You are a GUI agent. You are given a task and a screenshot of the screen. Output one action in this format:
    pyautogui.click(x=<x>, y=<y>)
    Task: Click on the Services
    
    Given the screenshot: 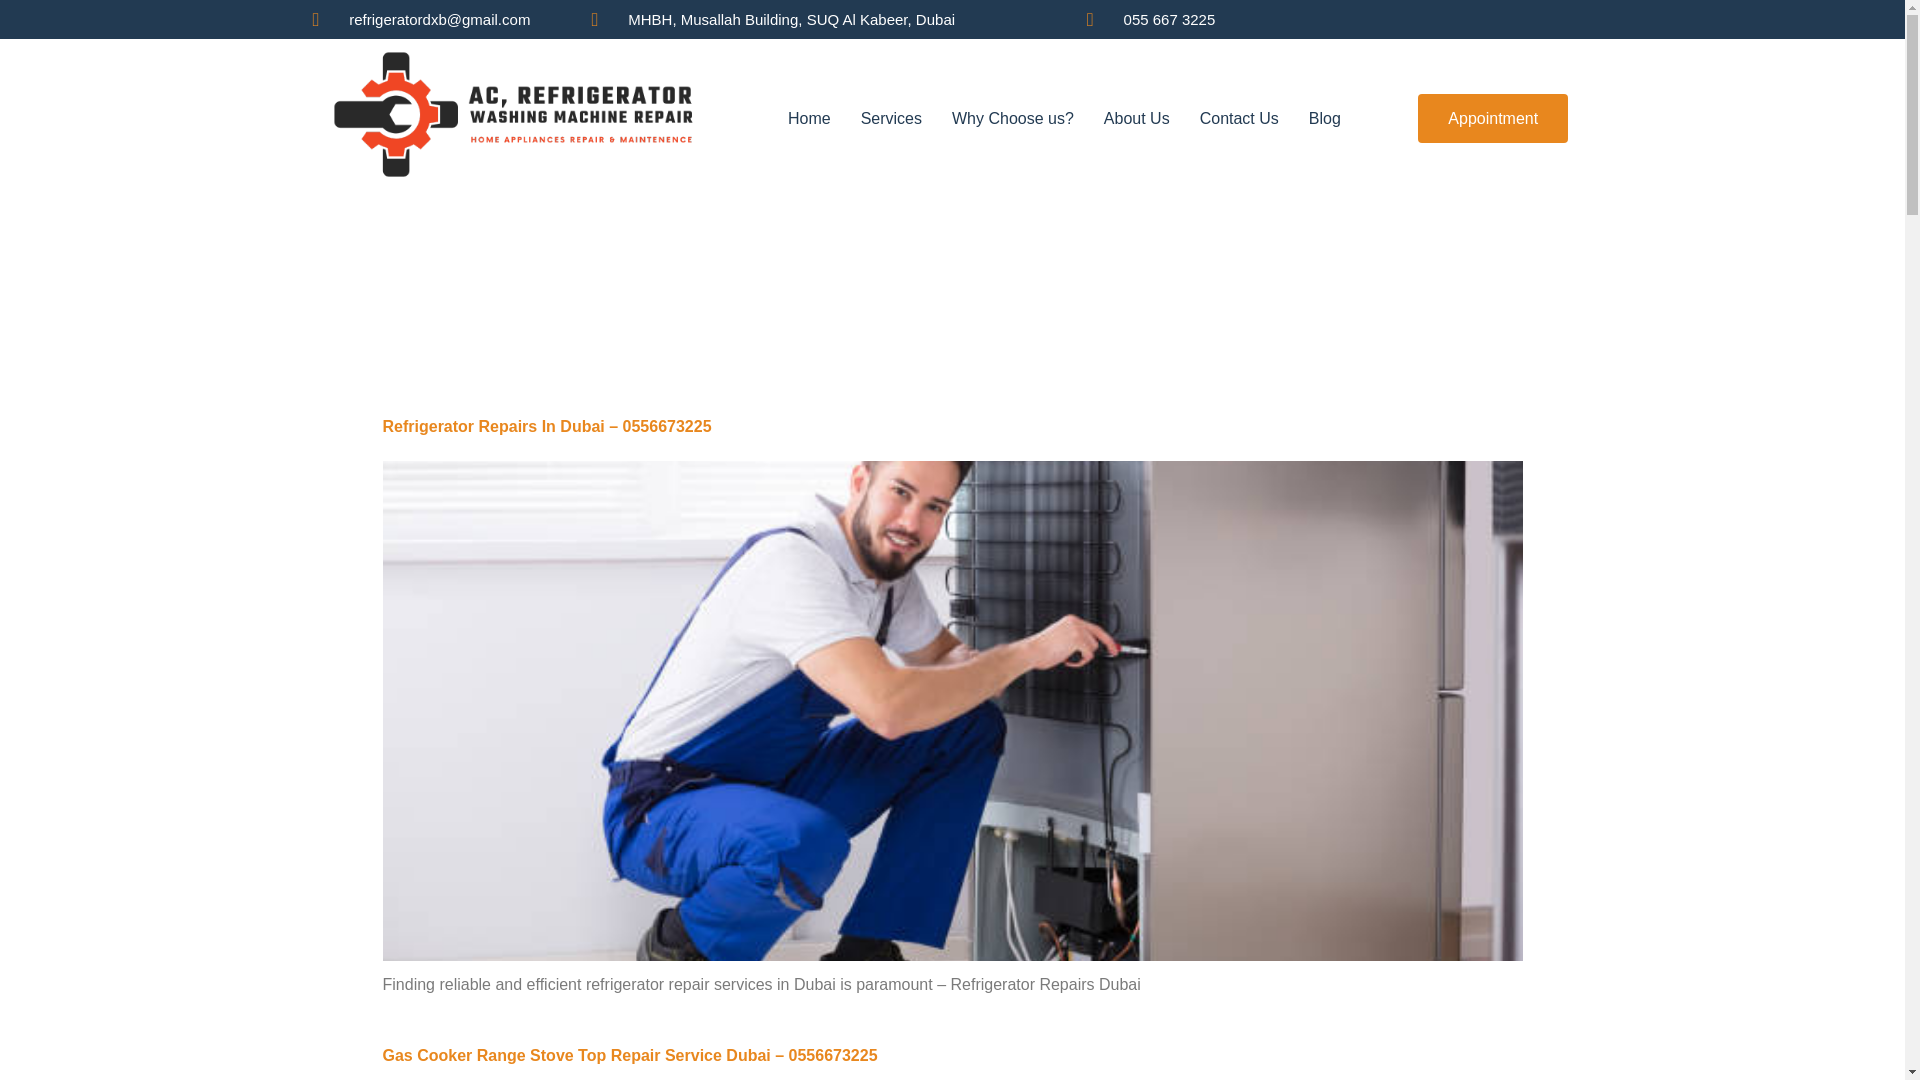 What is the action you would take?
    pyautogui.click(x=891, y=117)
    